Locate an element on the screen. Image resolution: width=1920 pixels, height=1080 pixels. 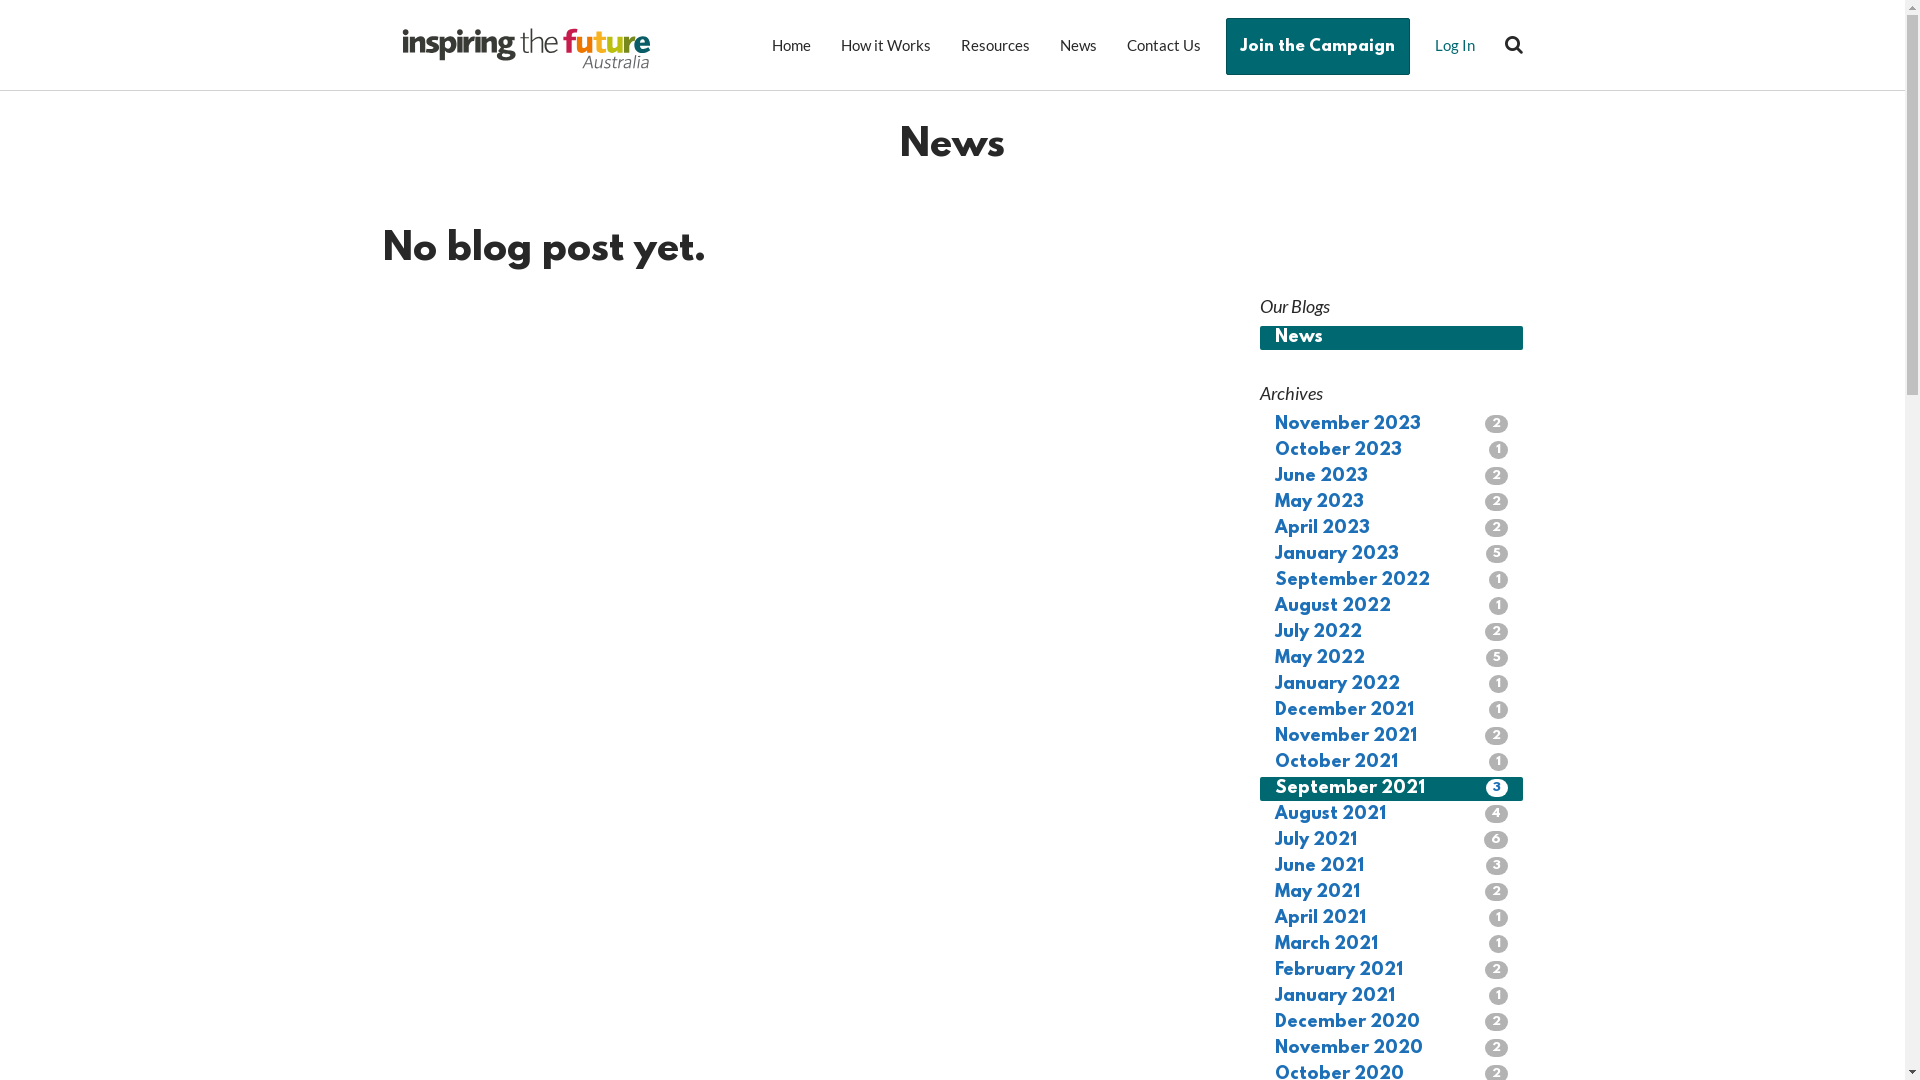
Contact Us is located at coordinates (1164, 45).